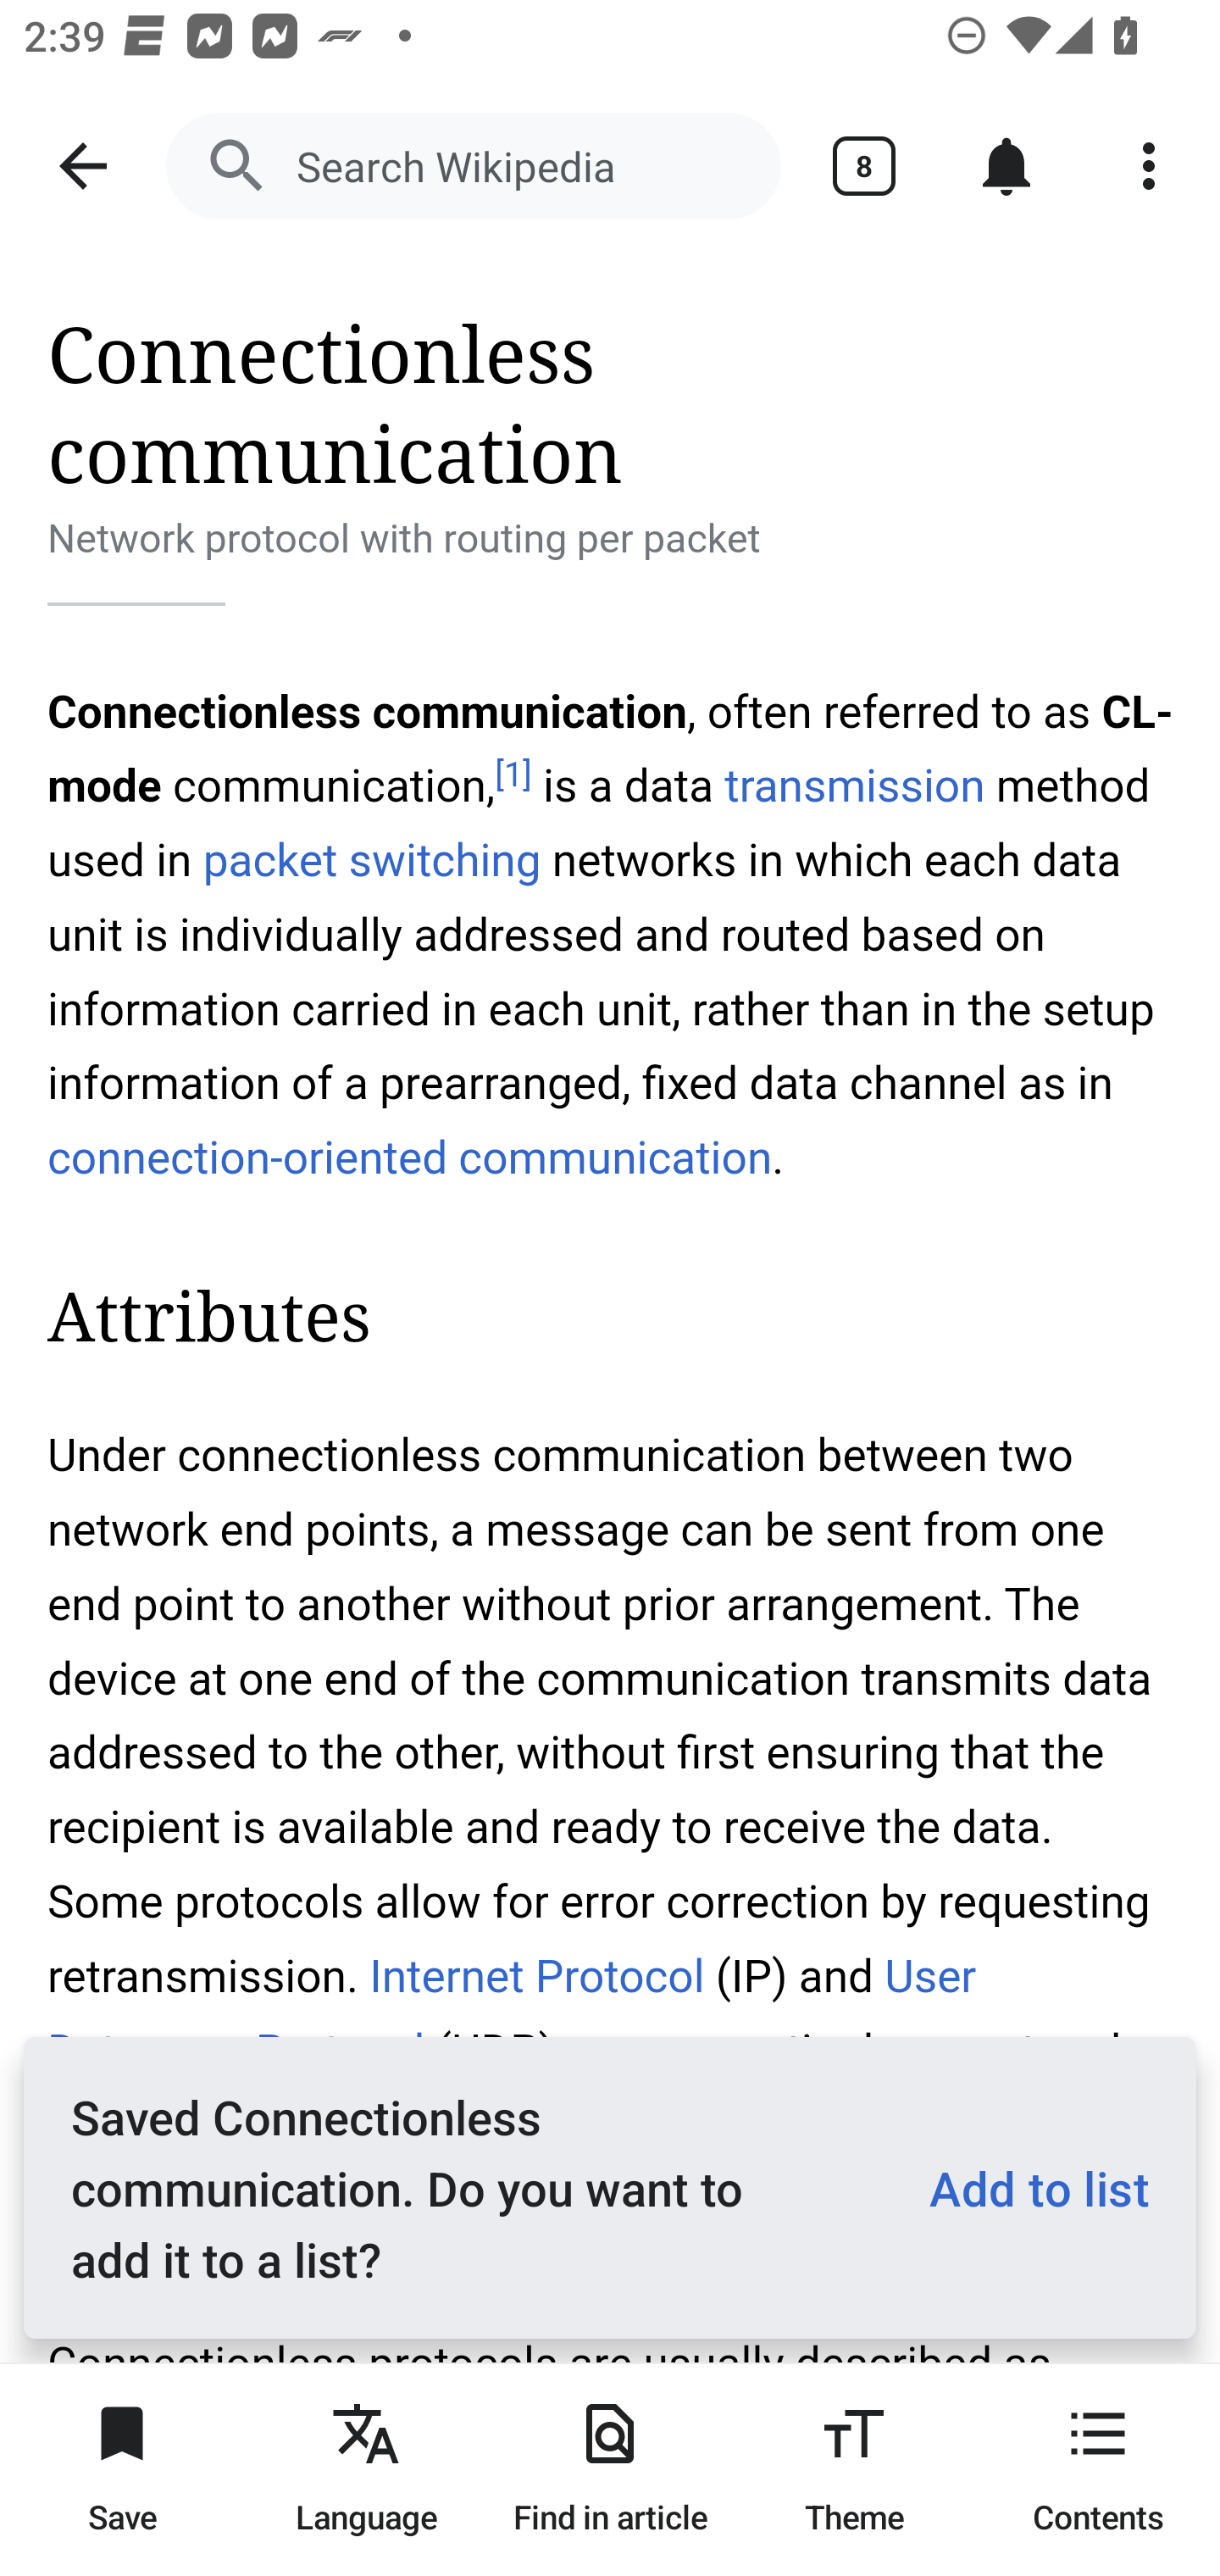  Describe the element at coordinates (513, 2013) in the screenshot. I see `User Datagram Protocol` at that location.